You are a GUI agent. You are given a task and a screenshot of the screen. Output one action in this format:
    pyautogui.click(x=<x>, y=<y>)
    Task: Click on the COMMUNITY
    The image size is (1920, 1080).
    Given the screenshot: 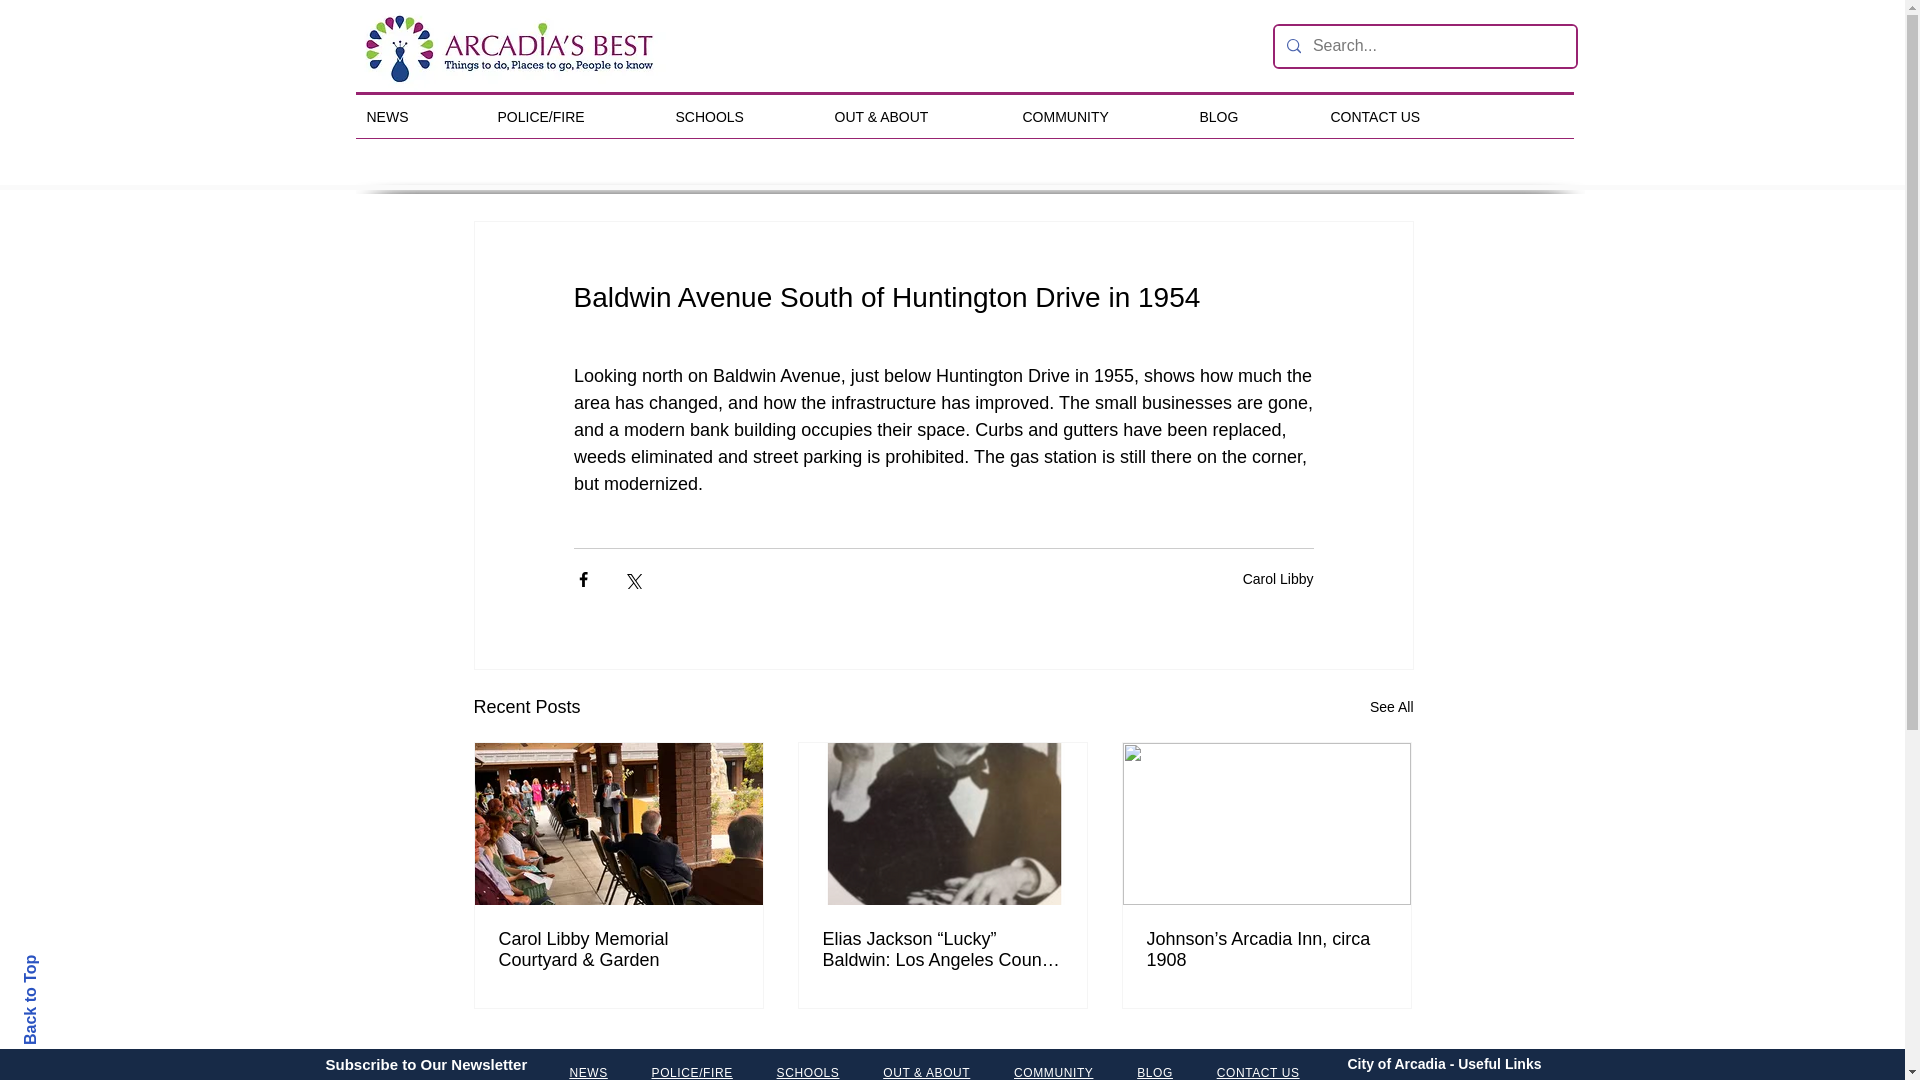 What is the action you would take?
    pyautogui.click(x=1096, y=117)
    